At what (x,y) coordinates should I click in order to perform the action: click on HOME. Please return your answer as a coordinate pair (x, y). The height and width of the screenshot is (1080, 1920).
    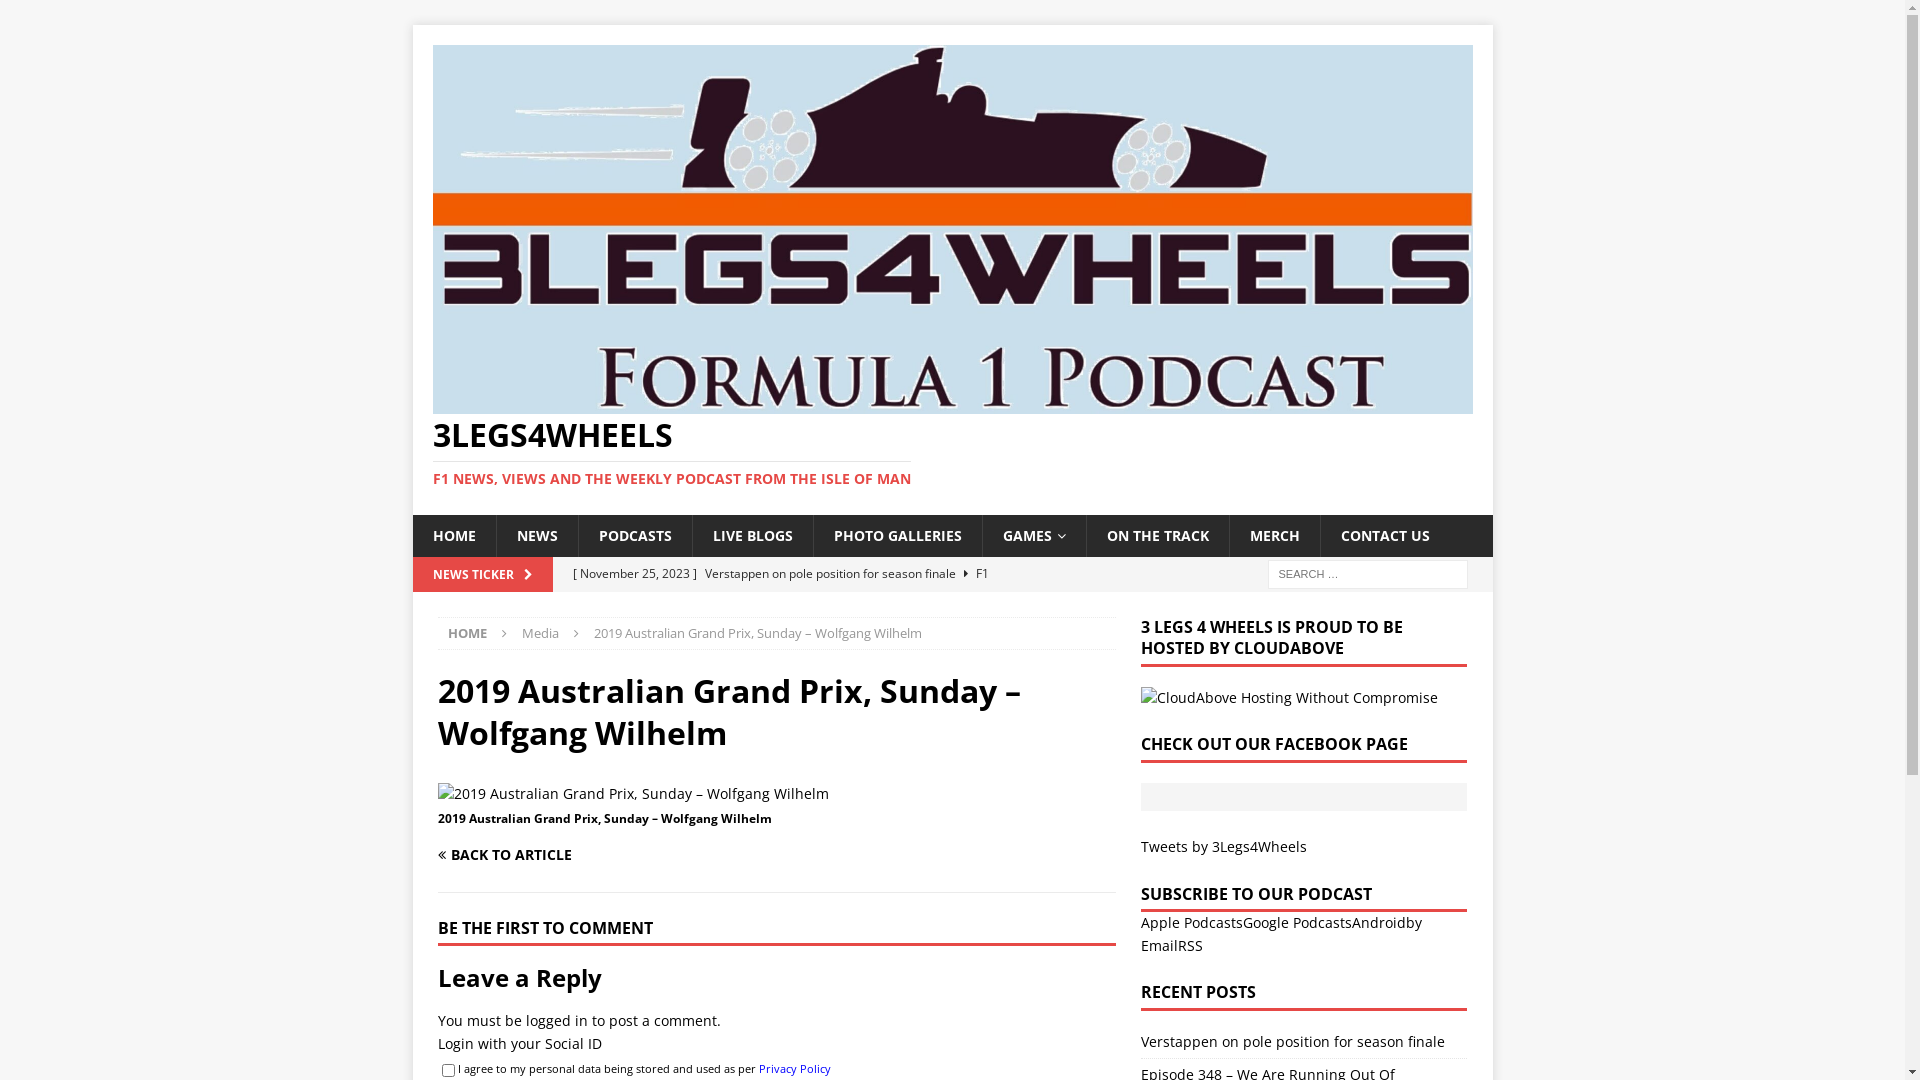
    Looking at the image, I should click on (454, 536).